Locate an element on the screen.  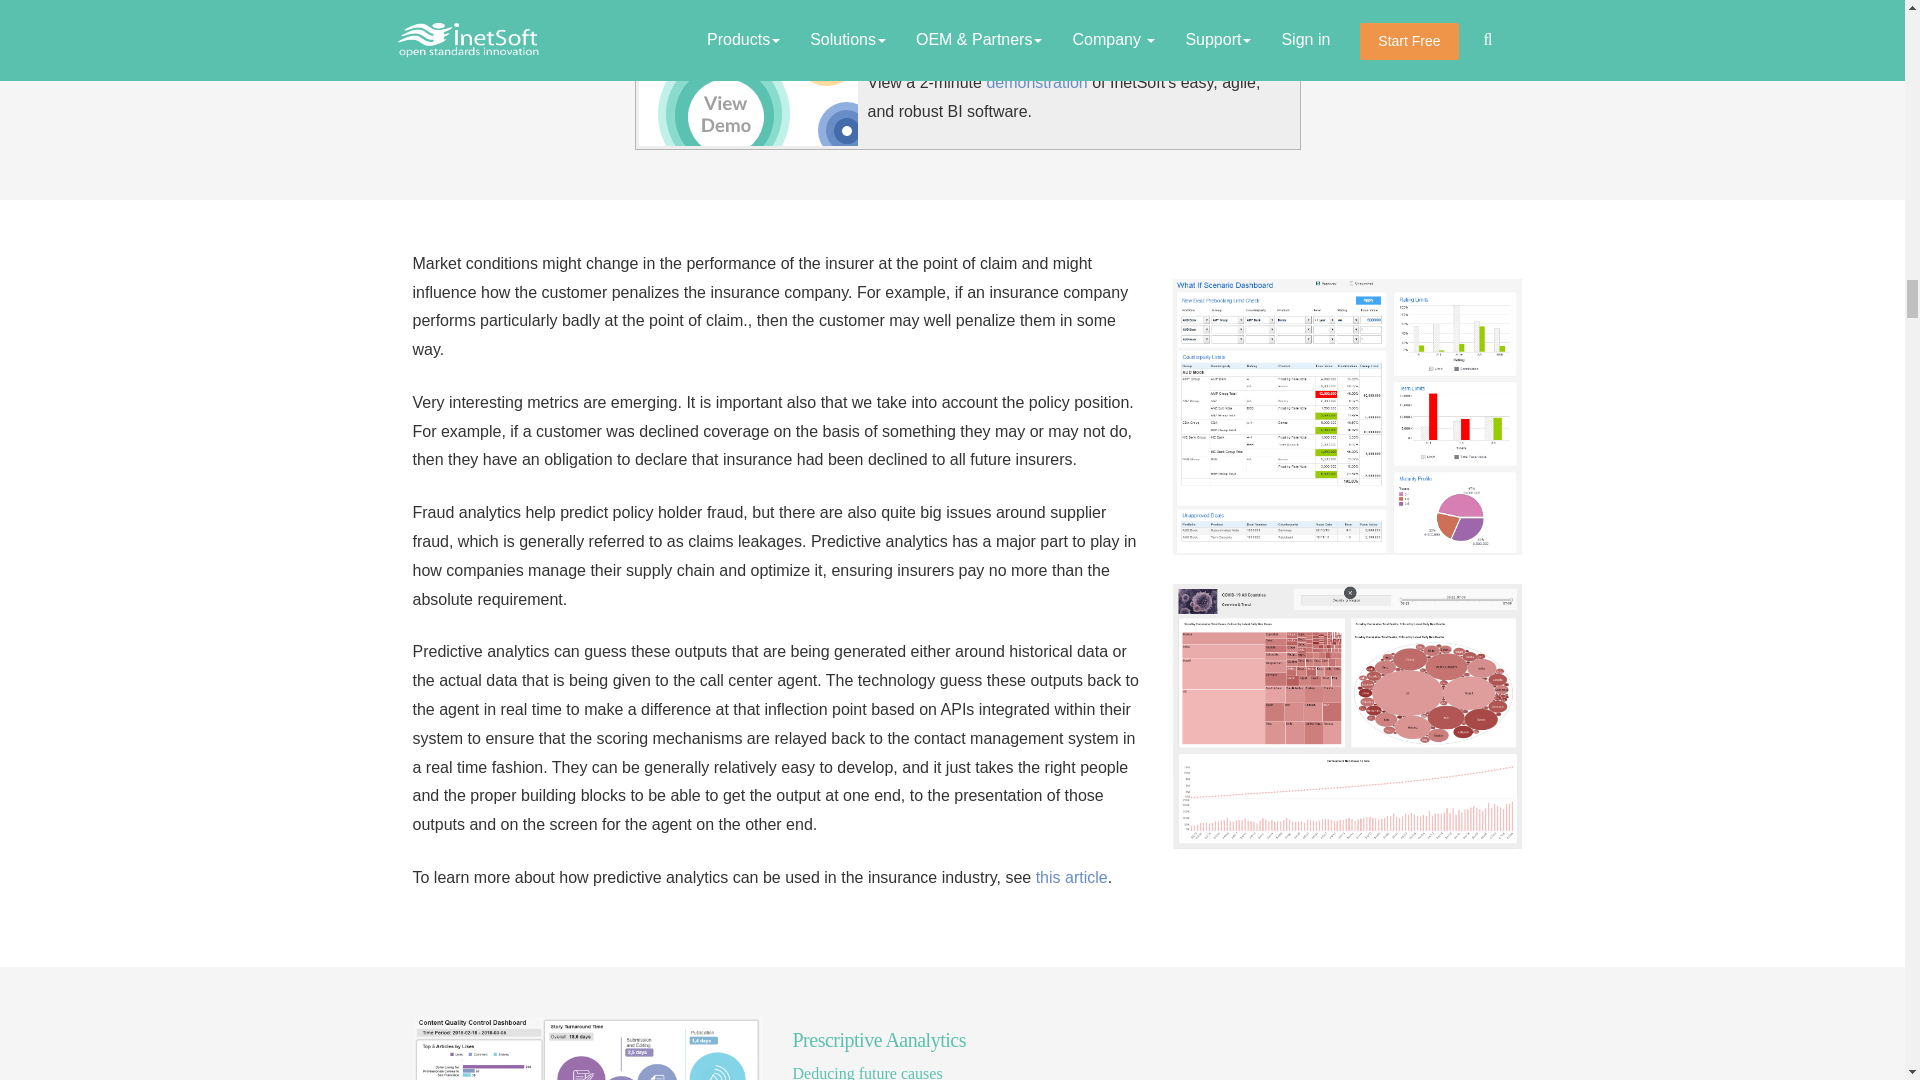
Watch the demo is located at coordinates (746, 97).